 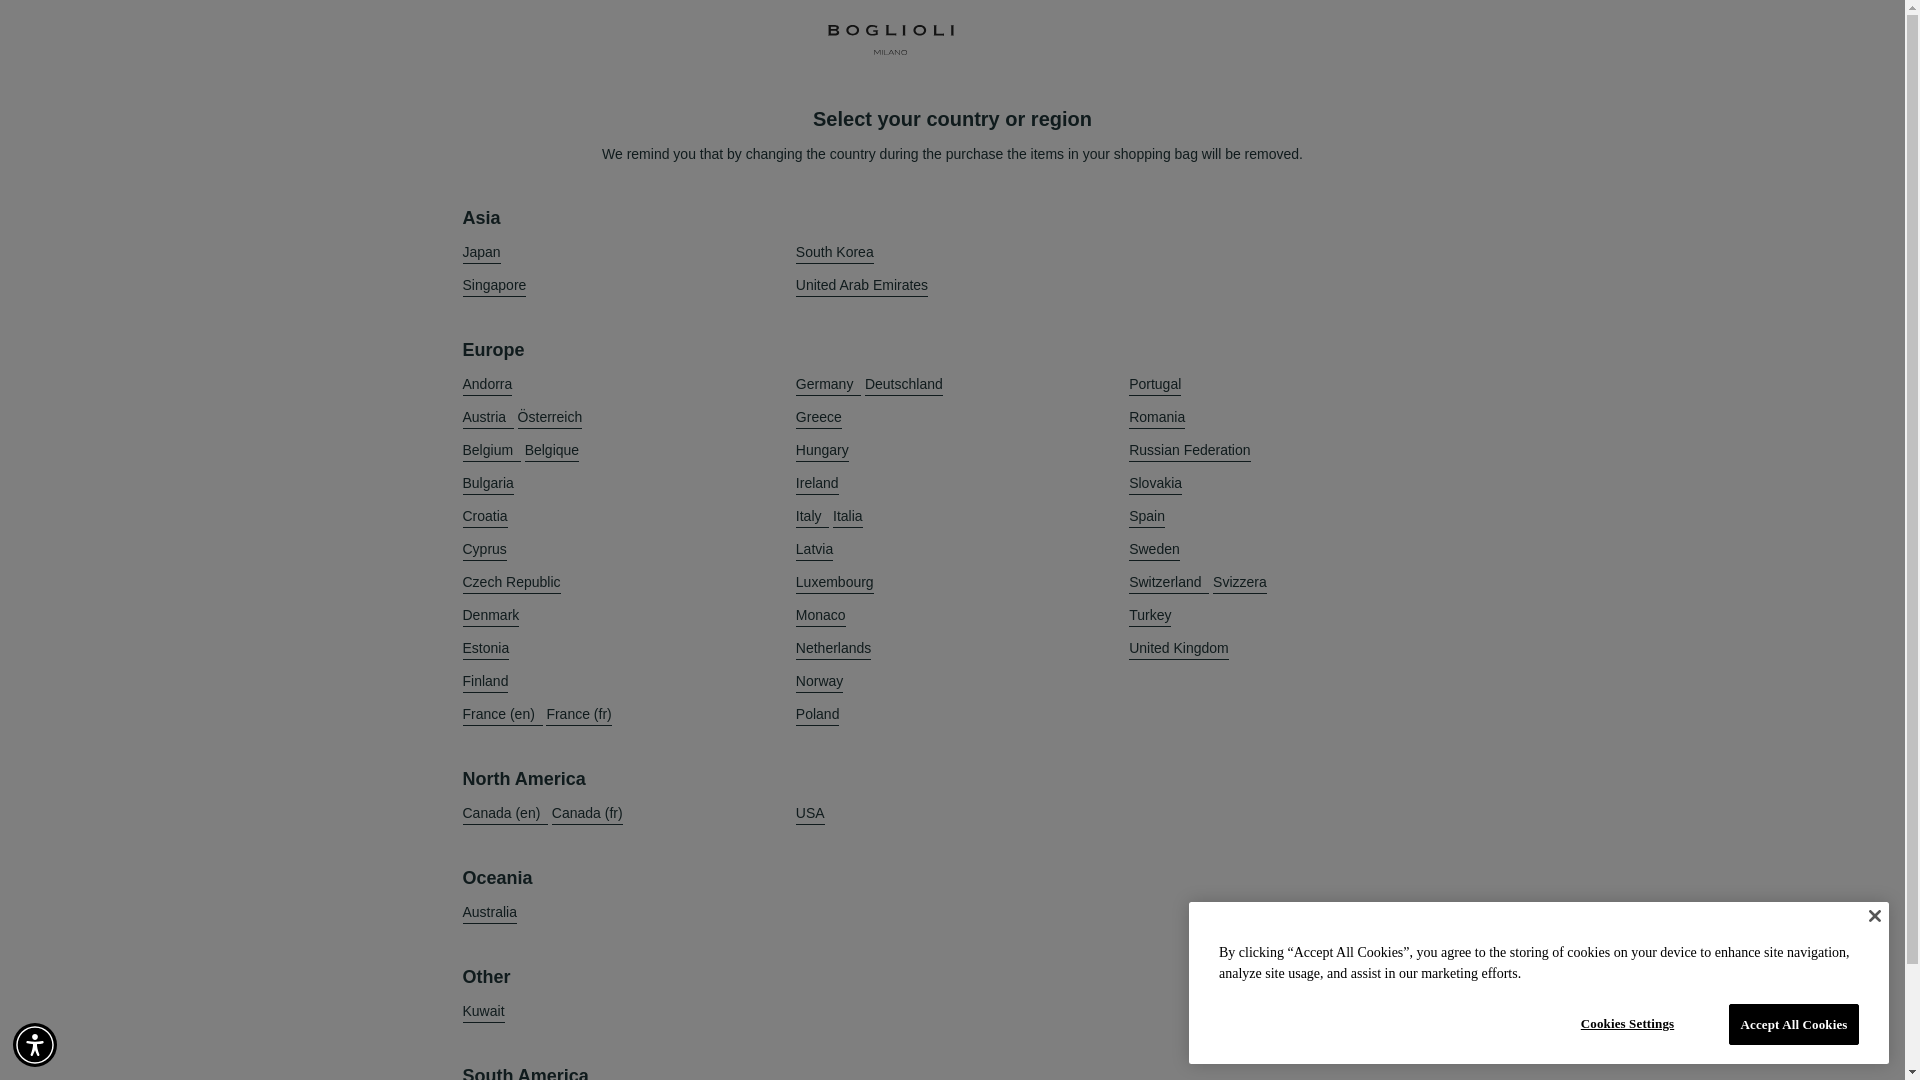 What do you see at coordinates (834, 252) in the screenshot?
I see `South Korea` at bounding box center [834, 252].